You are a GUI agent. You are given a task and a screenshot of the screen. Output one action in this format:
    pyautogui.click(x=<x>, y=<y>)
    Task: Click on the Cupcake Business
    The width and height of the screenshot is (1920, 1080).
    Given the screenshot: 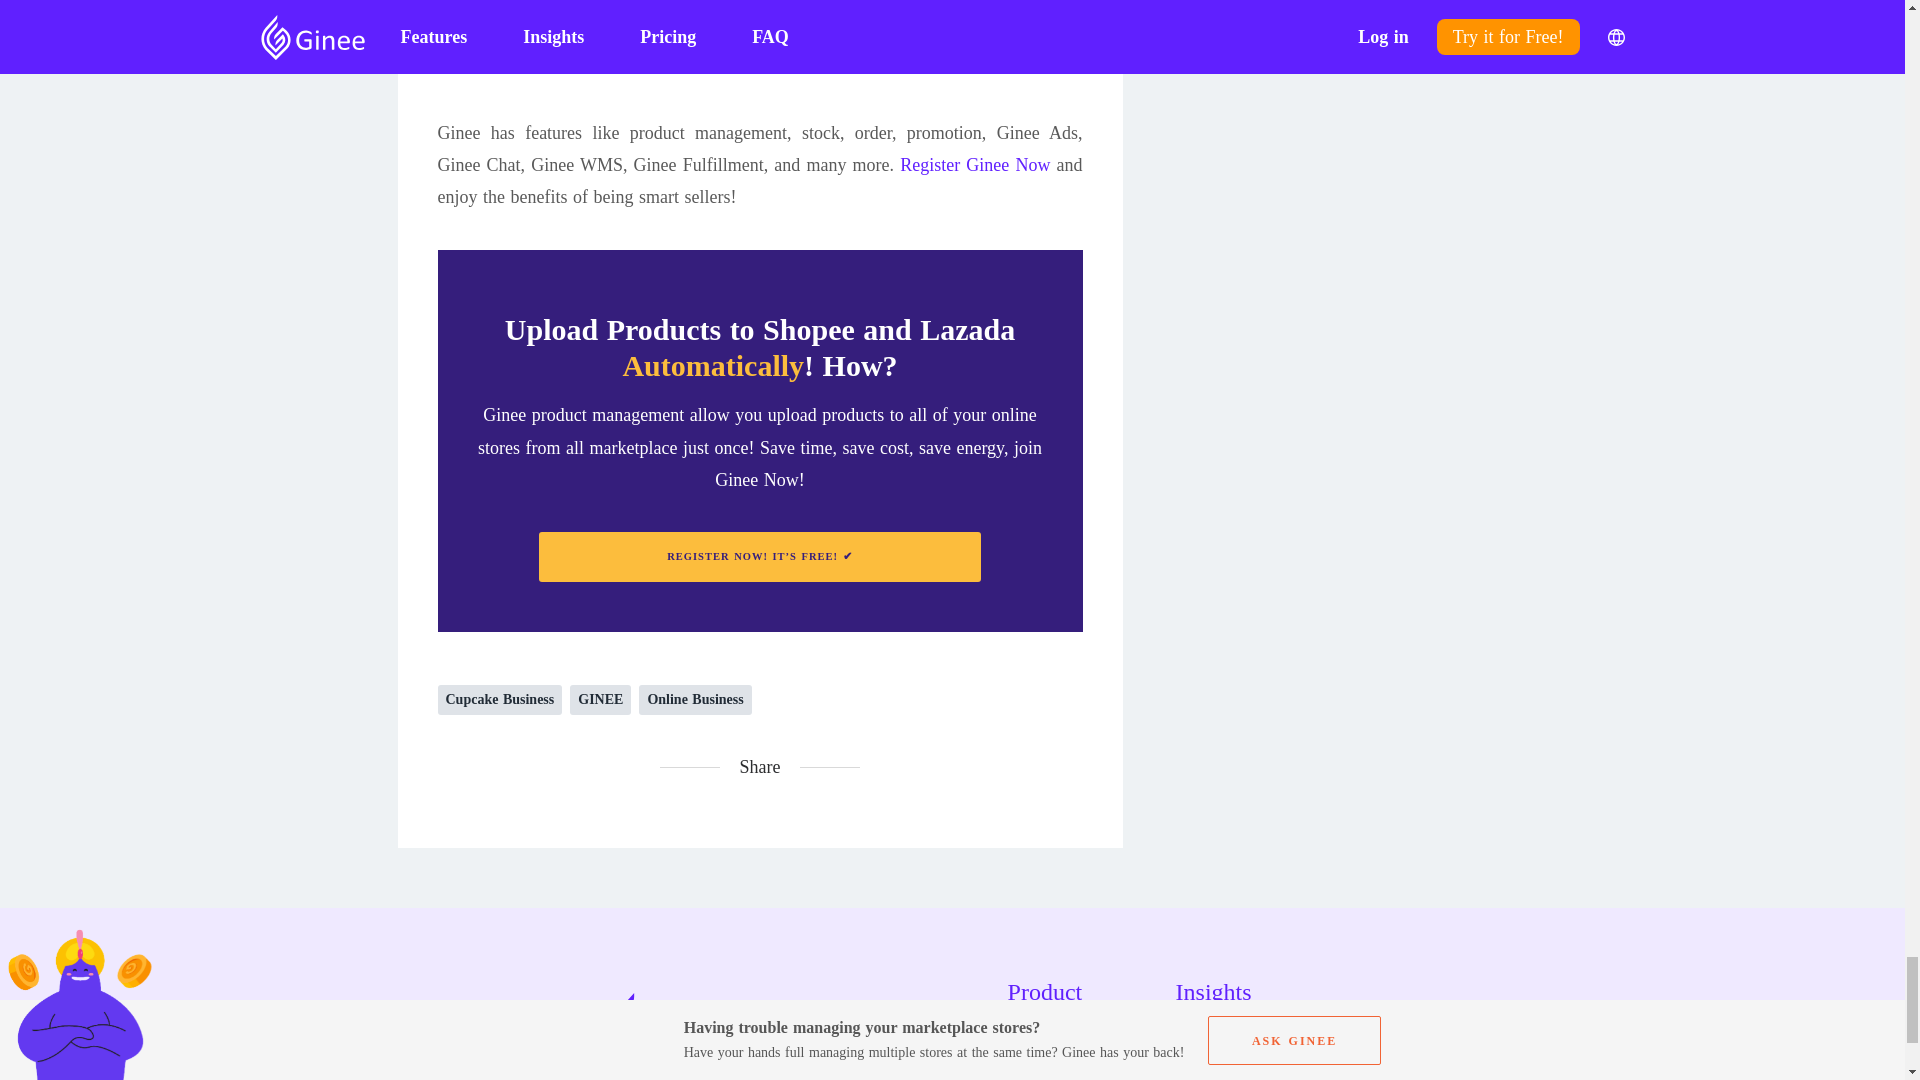 What is the action you would take?
    pyautogui.click(x=500, y=699)
    